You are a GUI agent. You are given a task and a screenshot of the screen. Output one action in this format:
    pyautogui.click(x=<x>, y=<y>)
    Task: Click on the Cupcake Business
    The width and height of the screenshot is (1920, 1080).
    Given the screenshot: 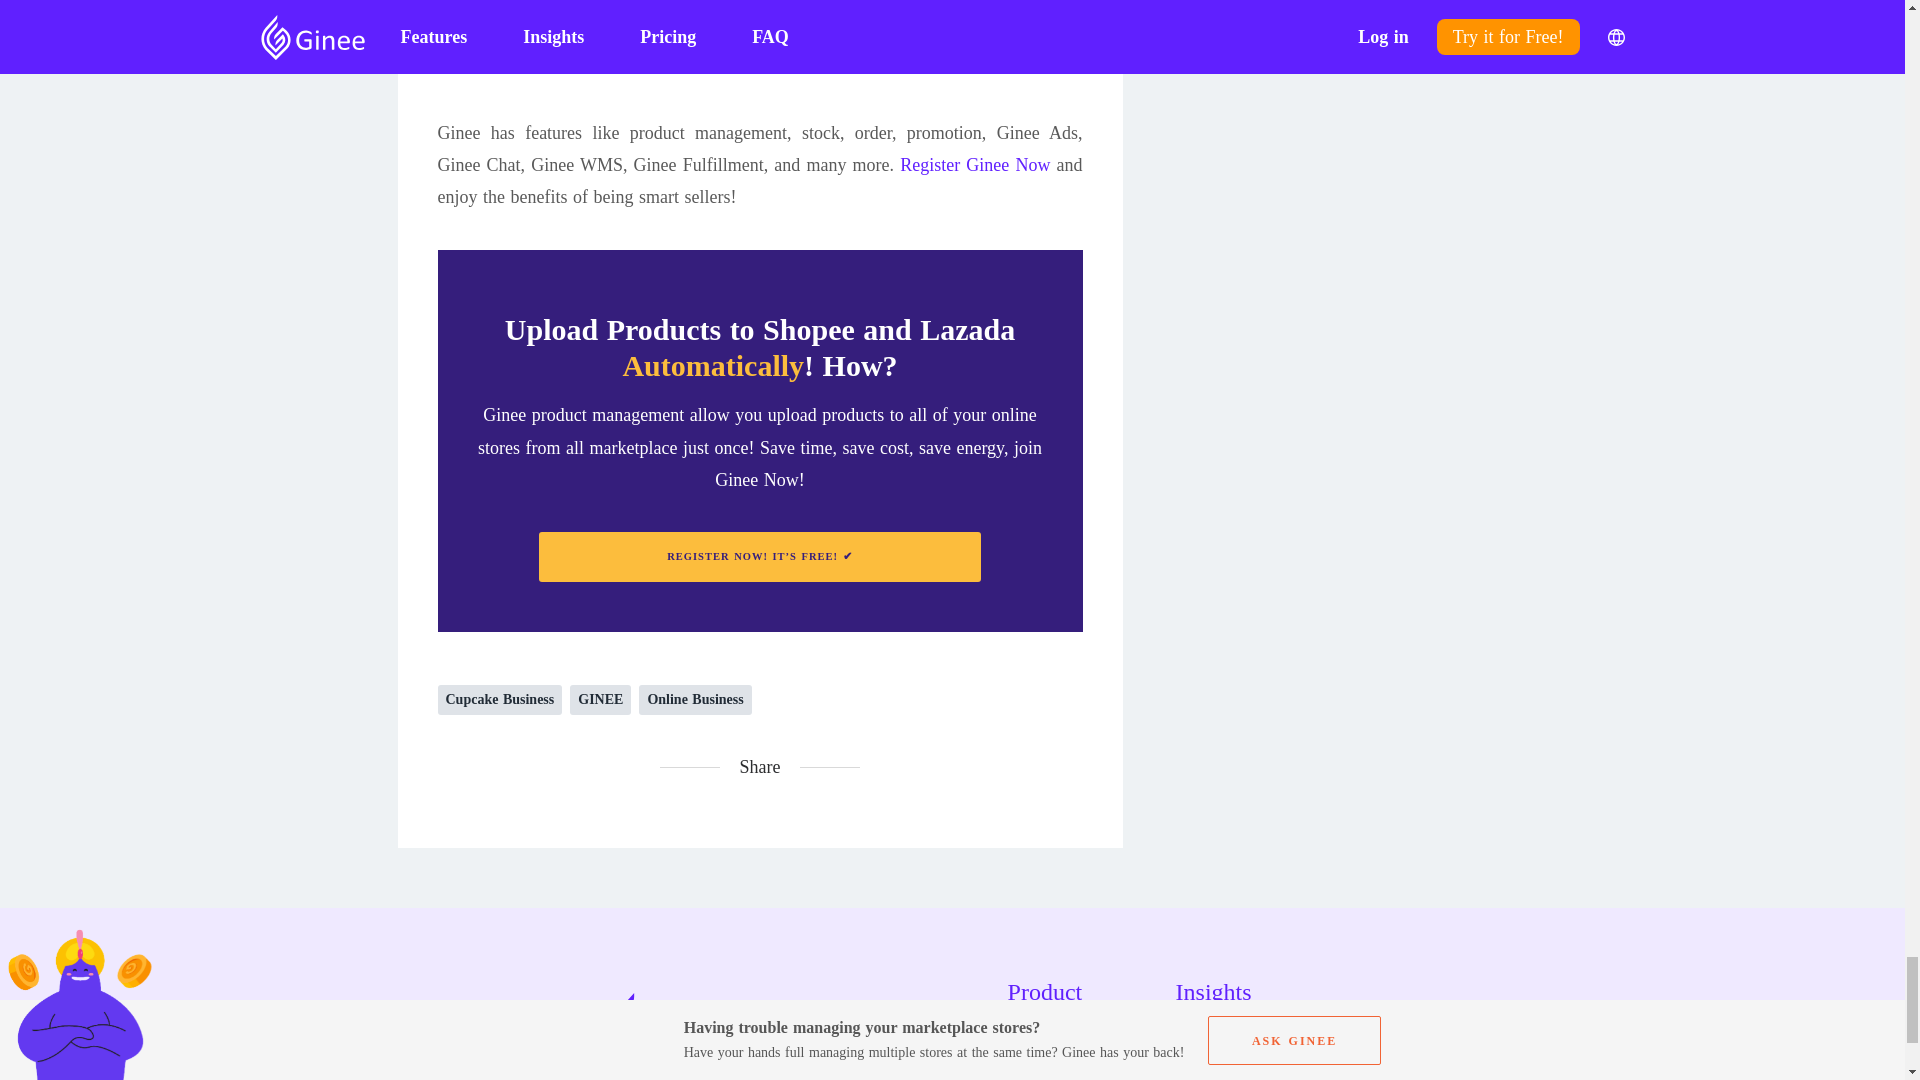 What is the action you would take?
    pyautogui.click(x=500, y=699)
    